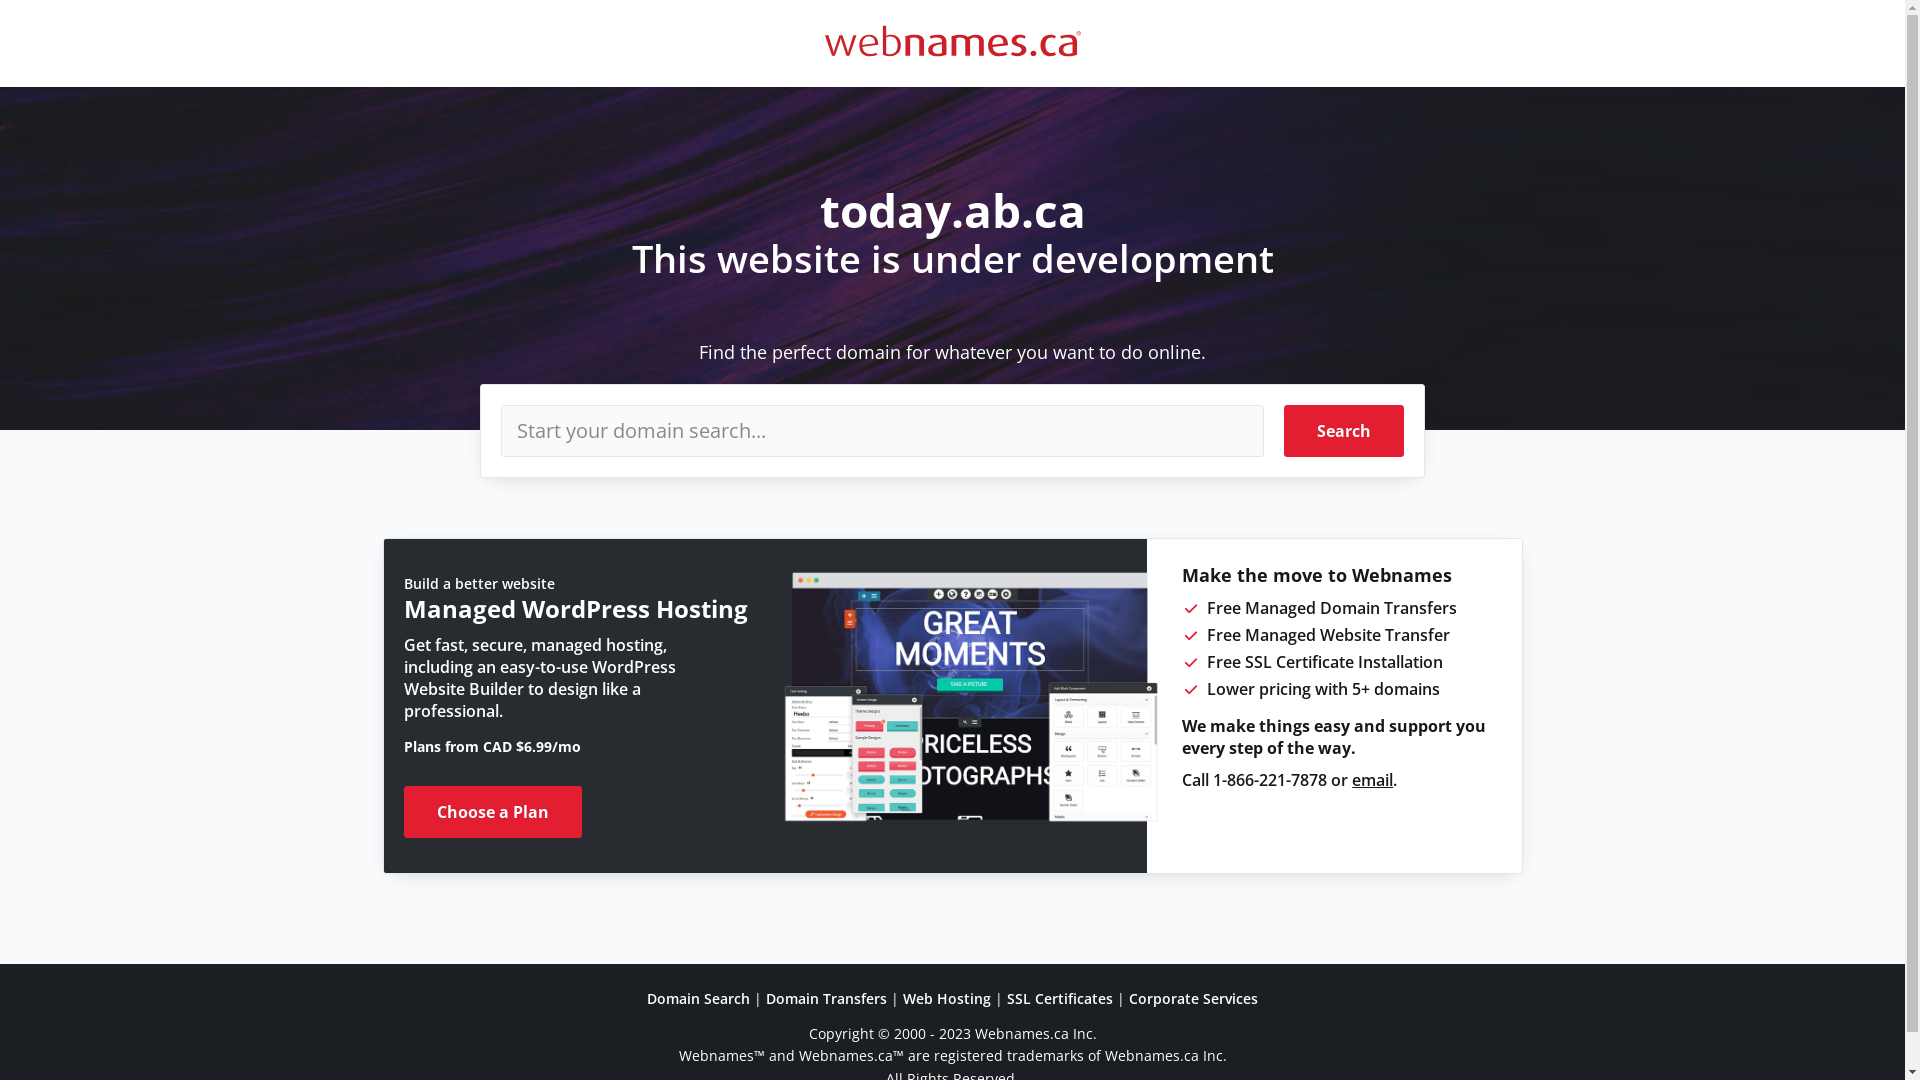 The image size is (1920, 1080). I want to click on Domain Search, so click(698, 998).